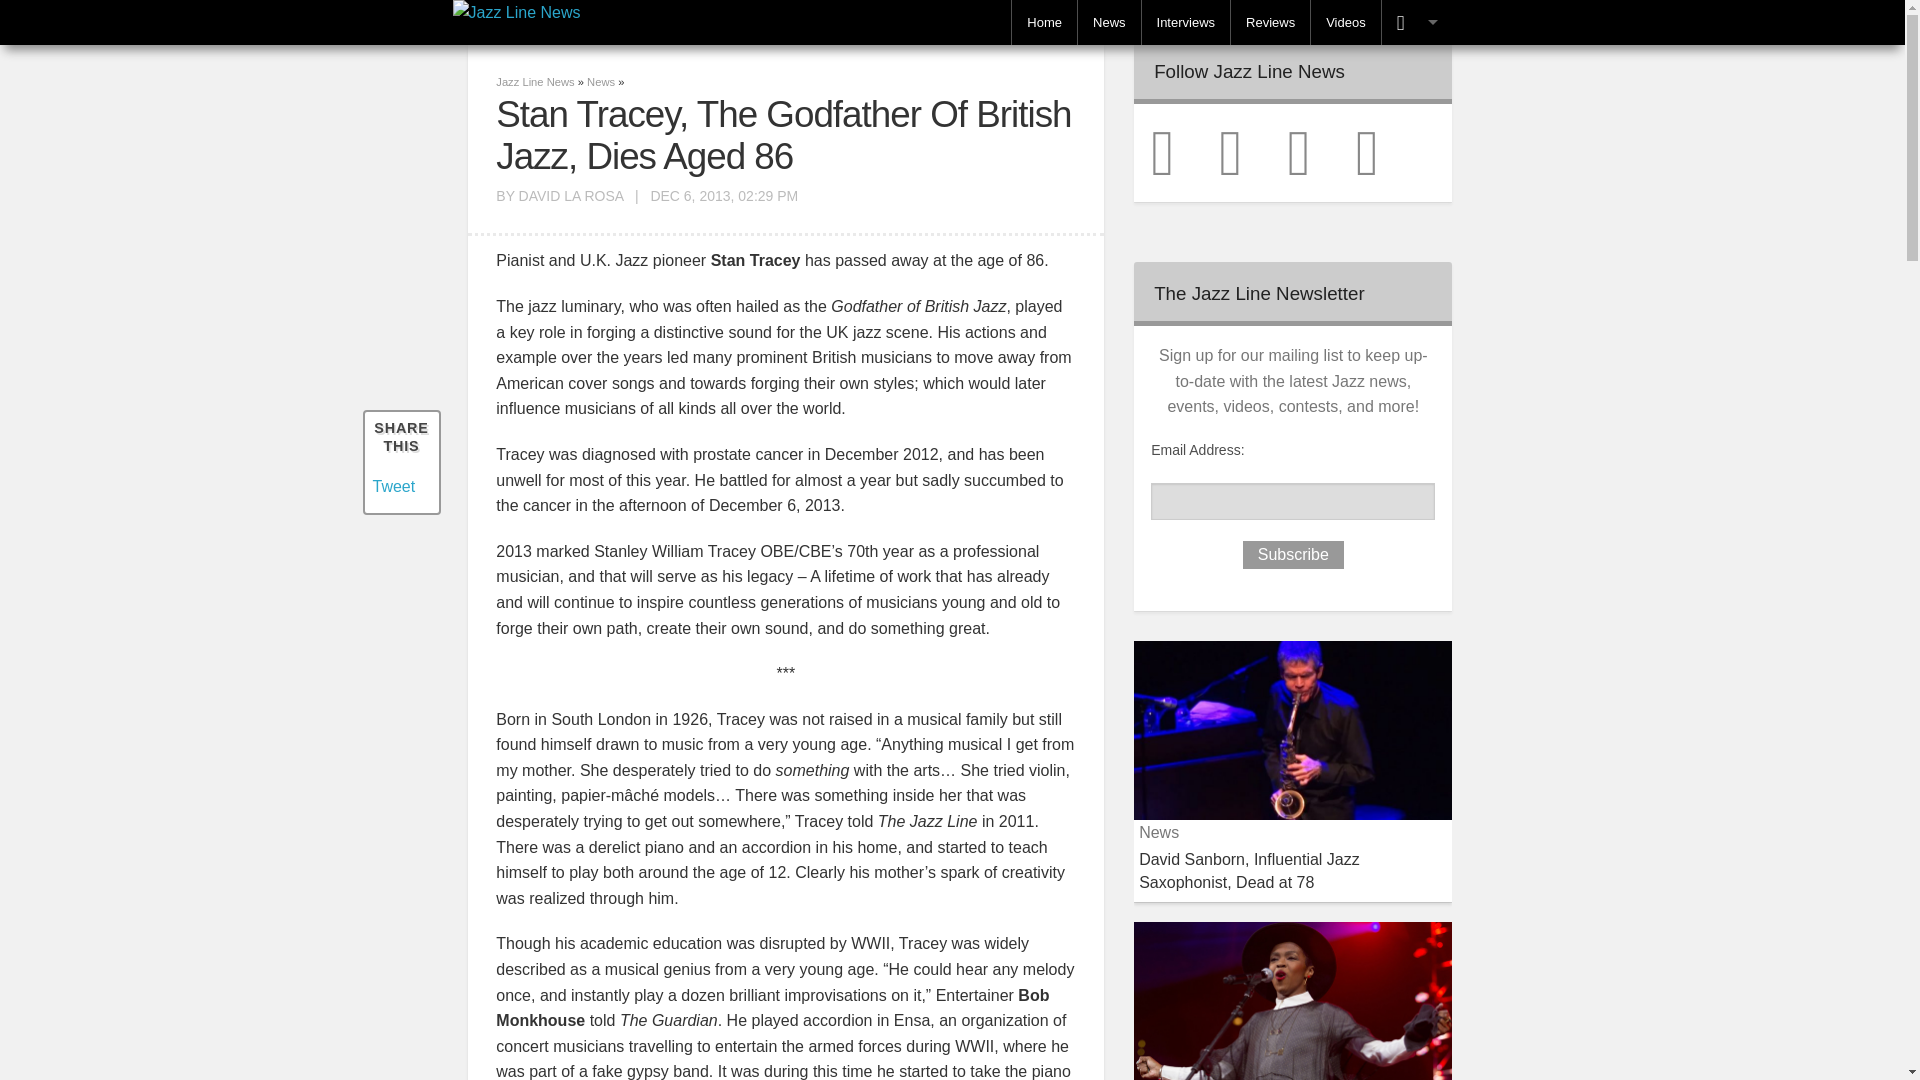 This screenshot has height=1080, width=1920. I want to click on Tweet, so click(393, 486).